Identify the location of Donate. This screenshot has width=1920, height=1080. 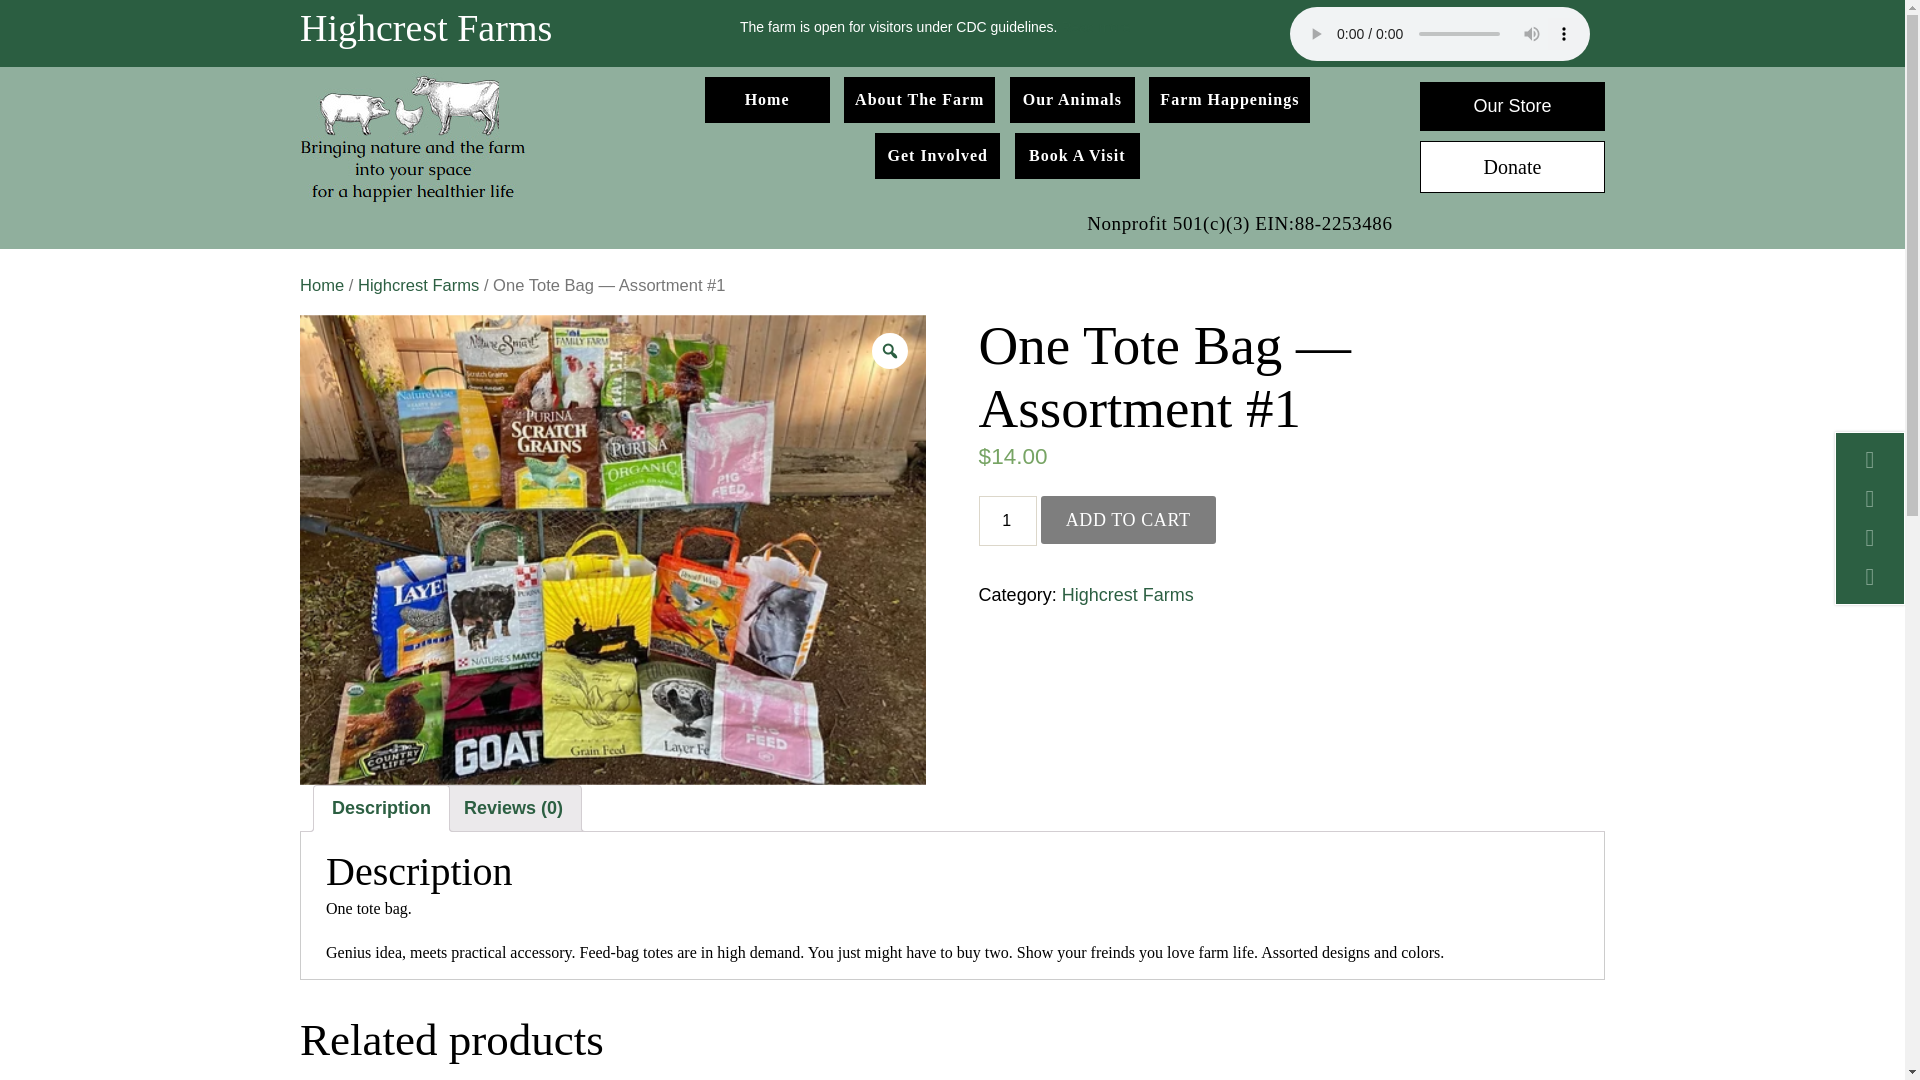
(1512, 167).